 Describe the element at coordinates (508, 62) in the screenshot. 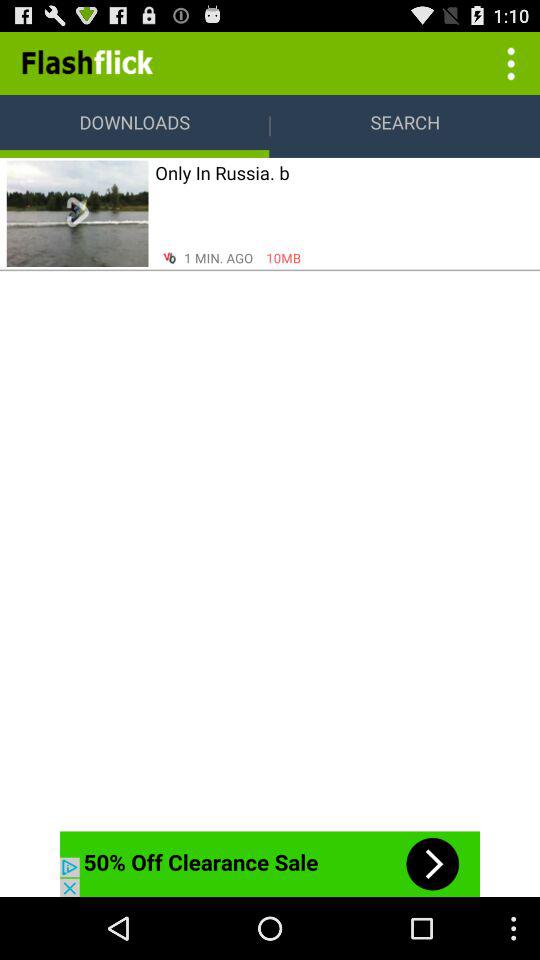

I see `manu button` at that location.